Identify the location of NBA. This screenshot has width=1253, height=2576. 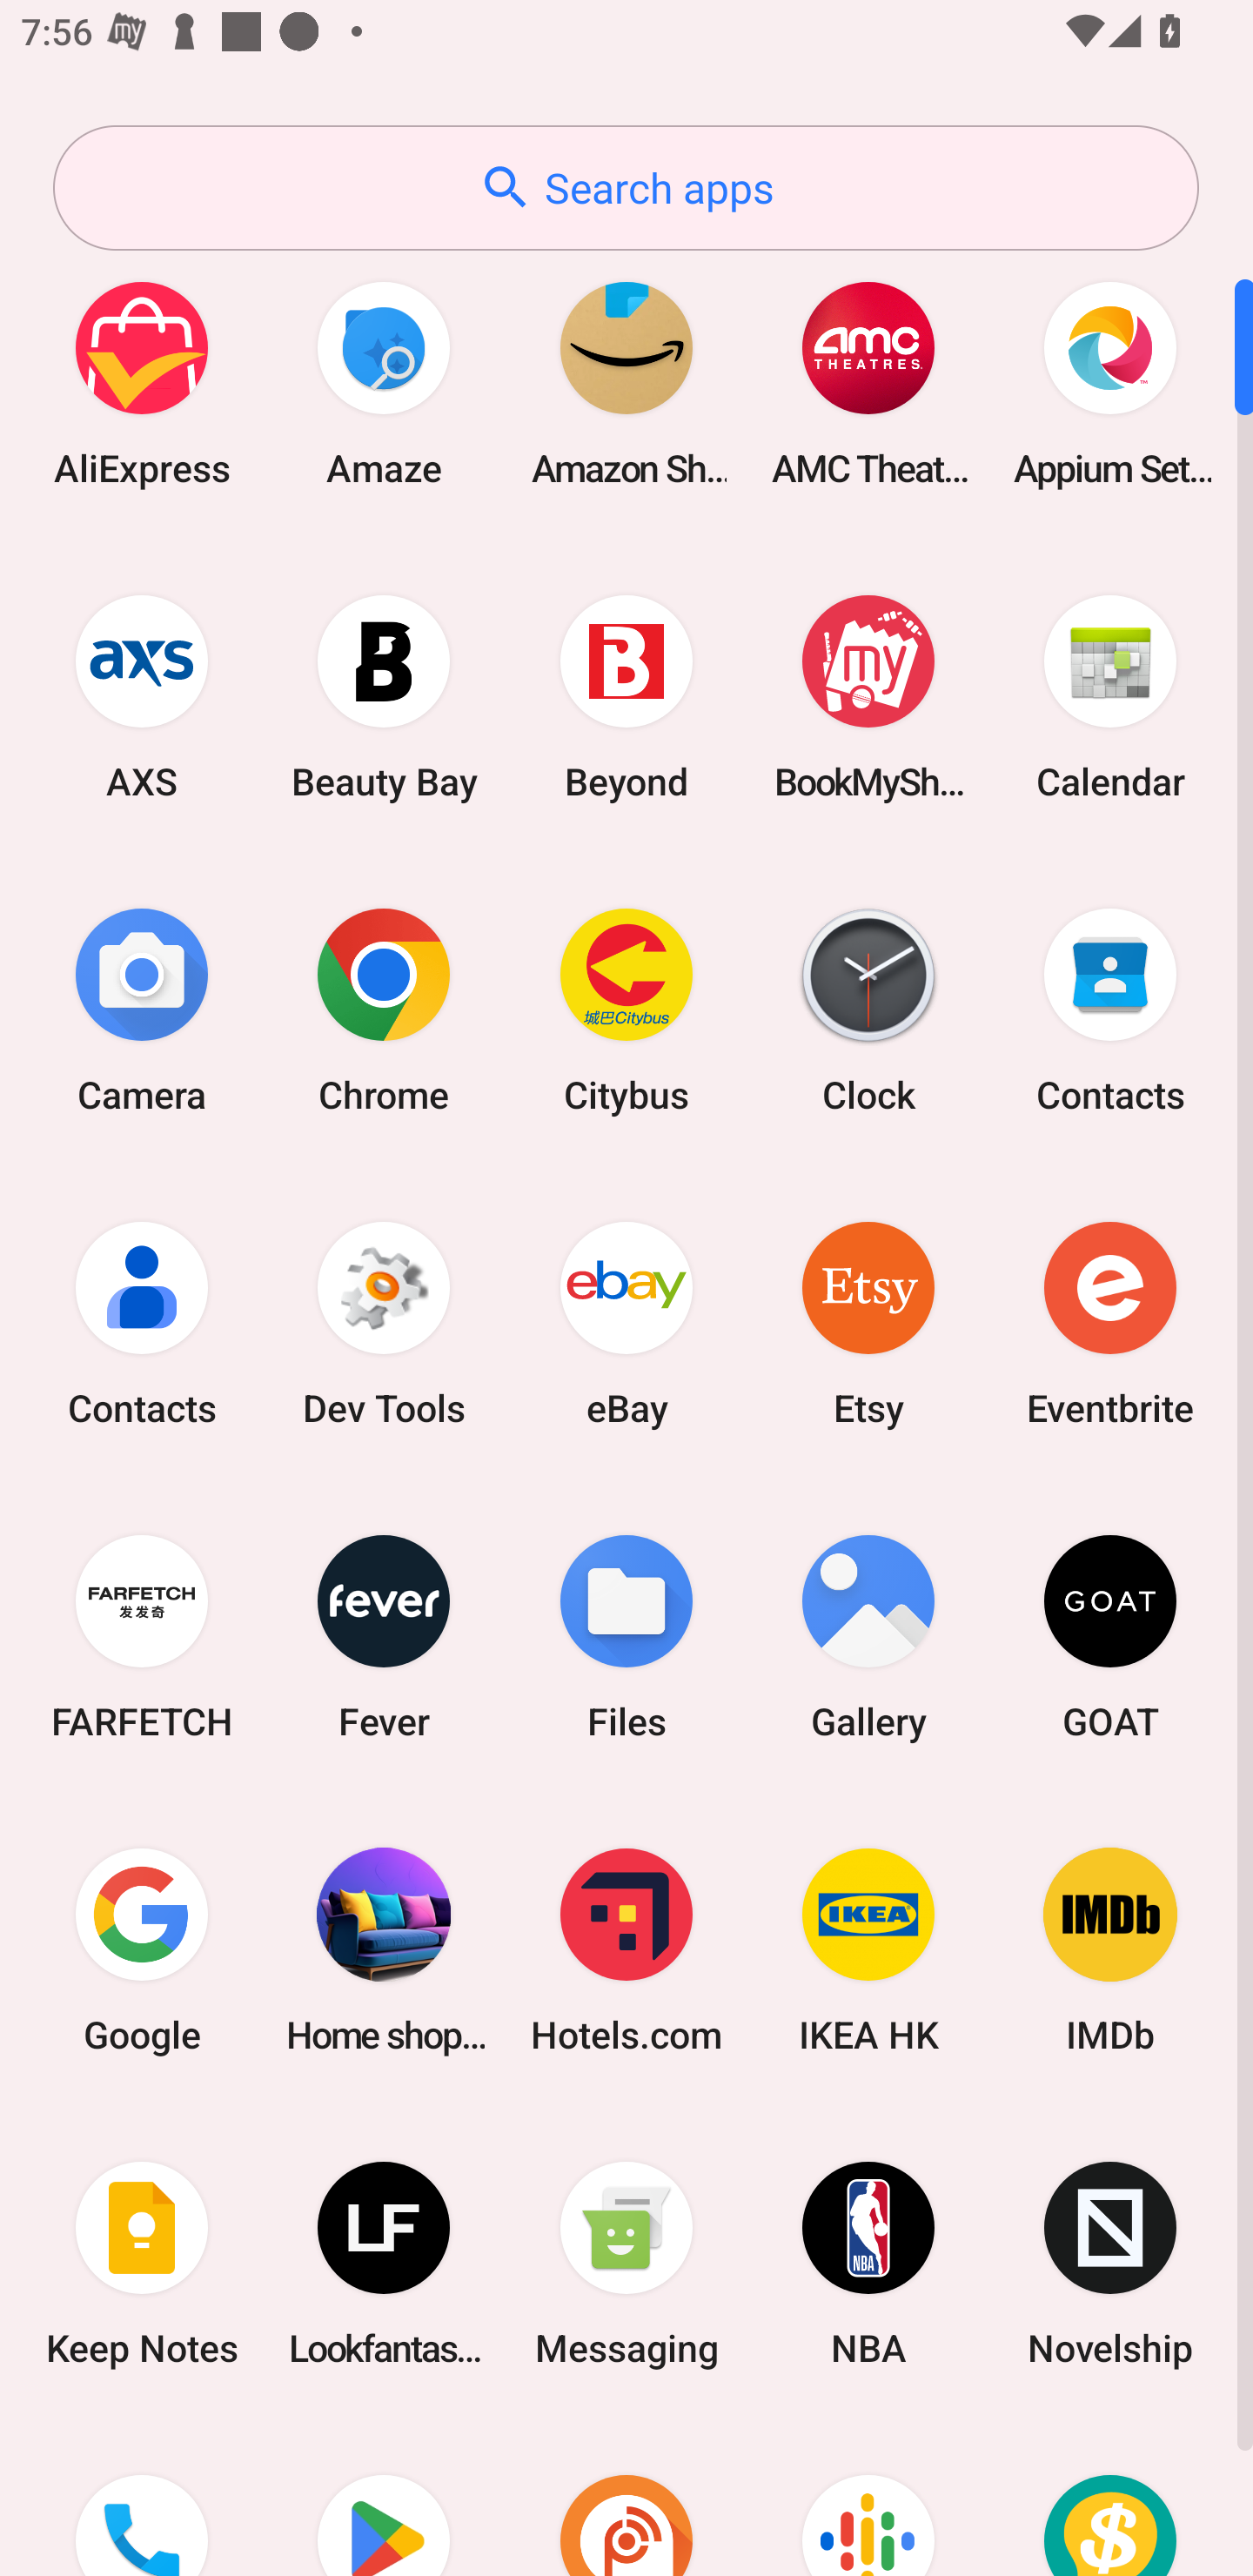
(868, 2264).